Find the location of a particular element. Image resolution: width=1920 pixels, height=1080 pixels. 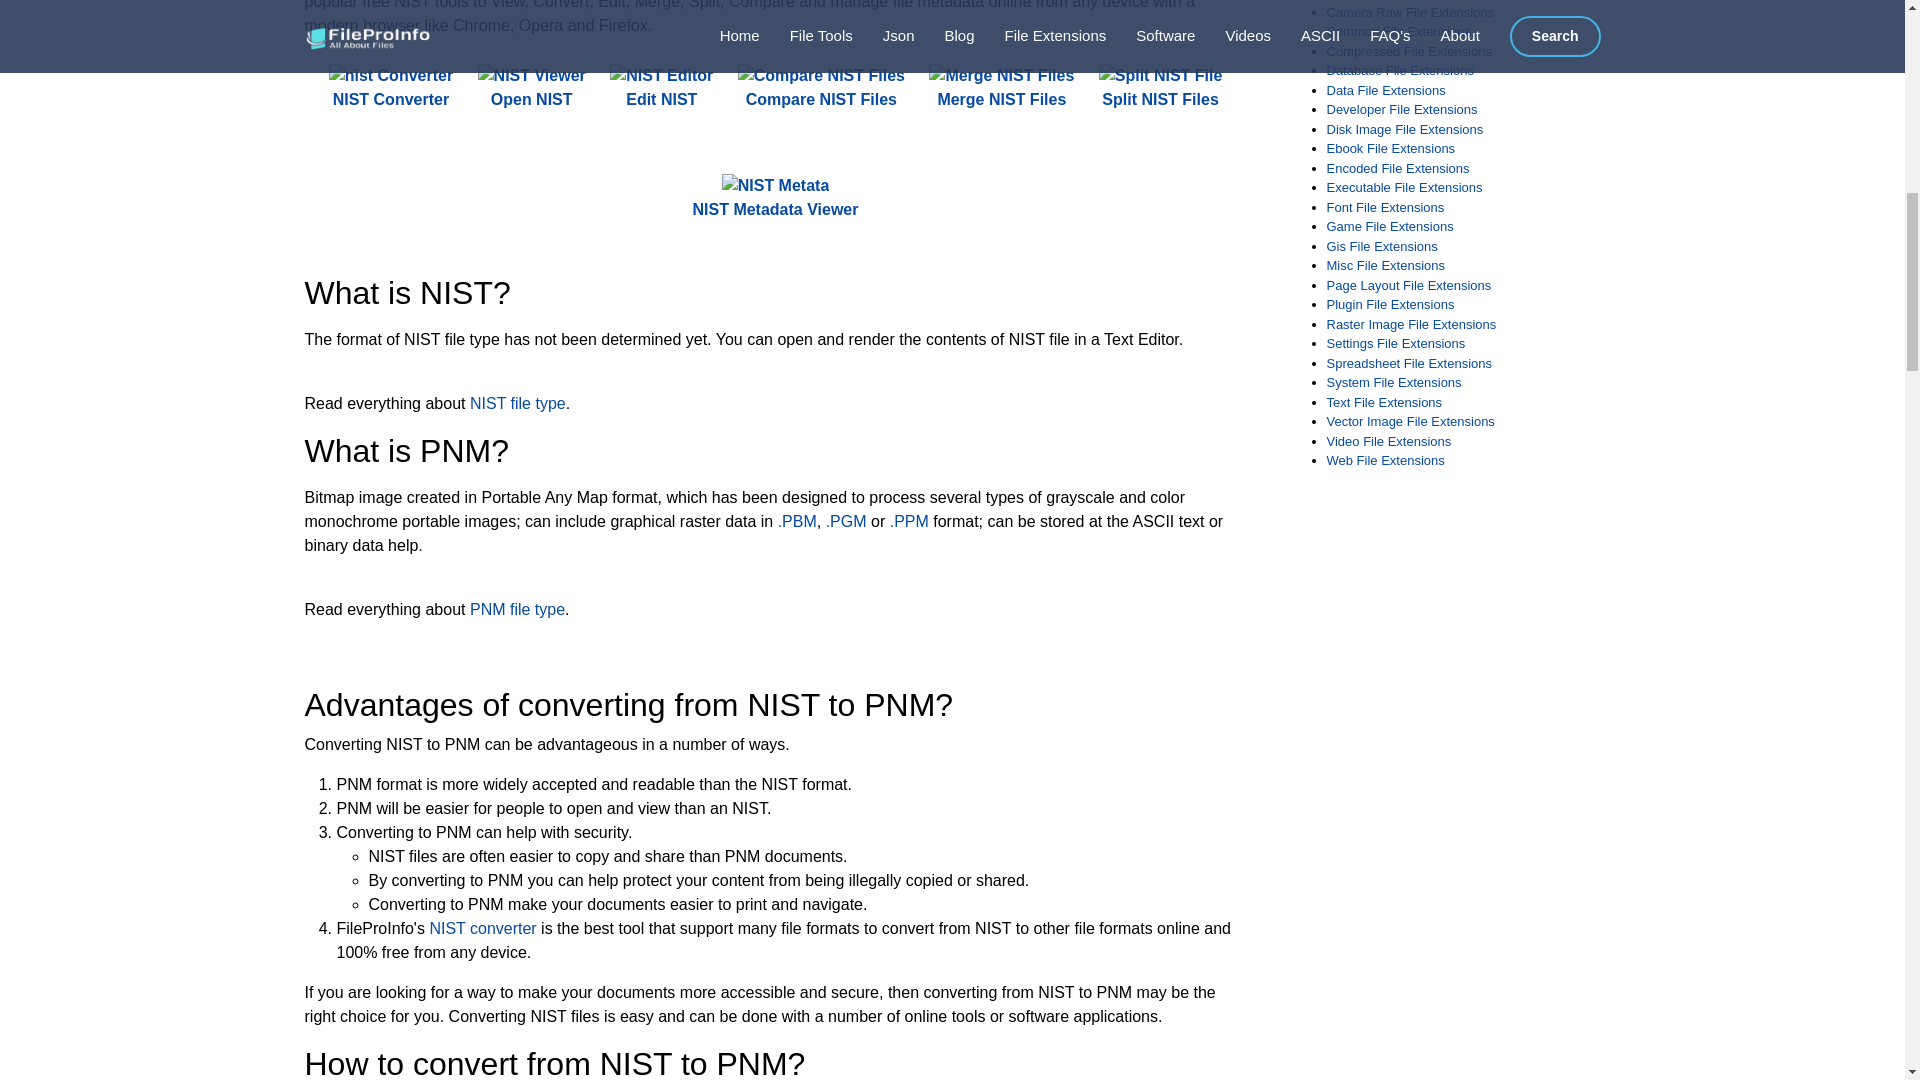

PNM file type is located at coordinates (517, 608).